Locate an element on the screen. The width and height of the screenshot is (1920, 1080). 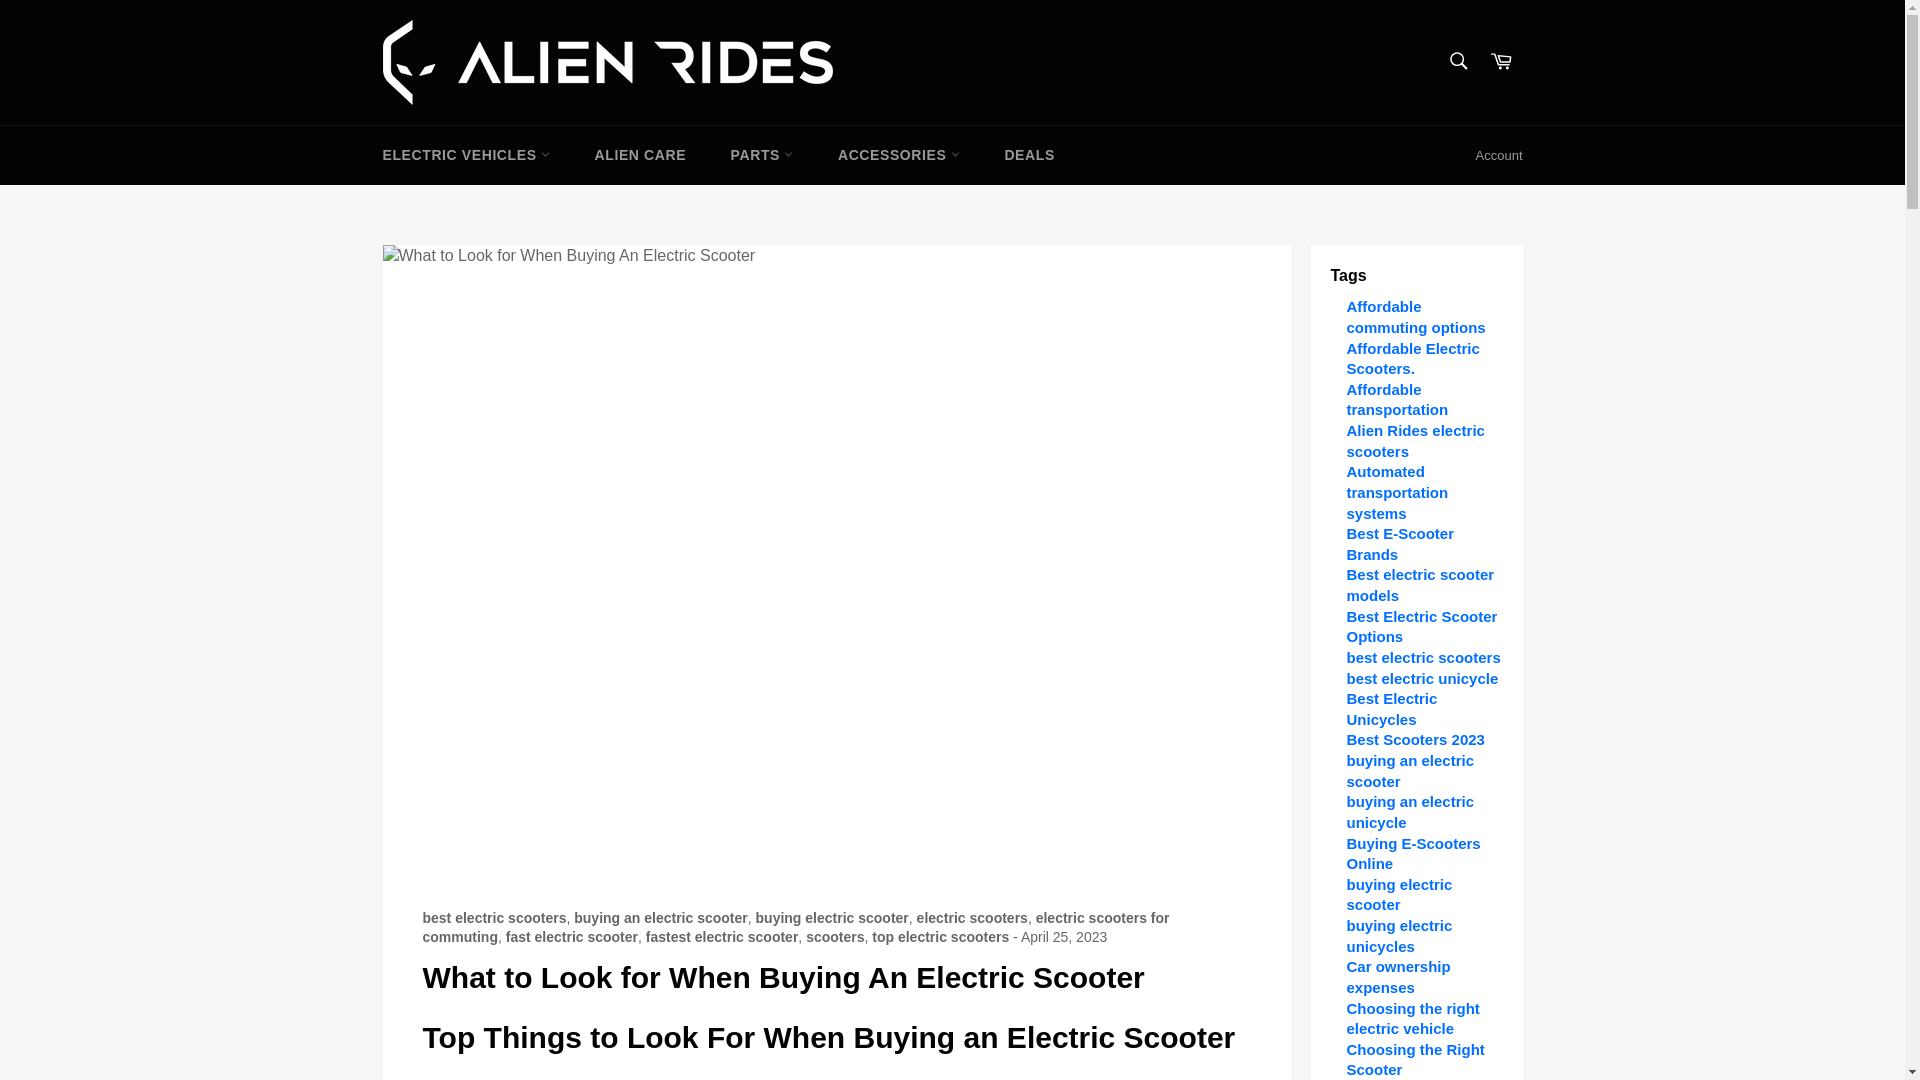
Show articles tagged Alien Rides electric scooters is located at coordinates (1414, 441).